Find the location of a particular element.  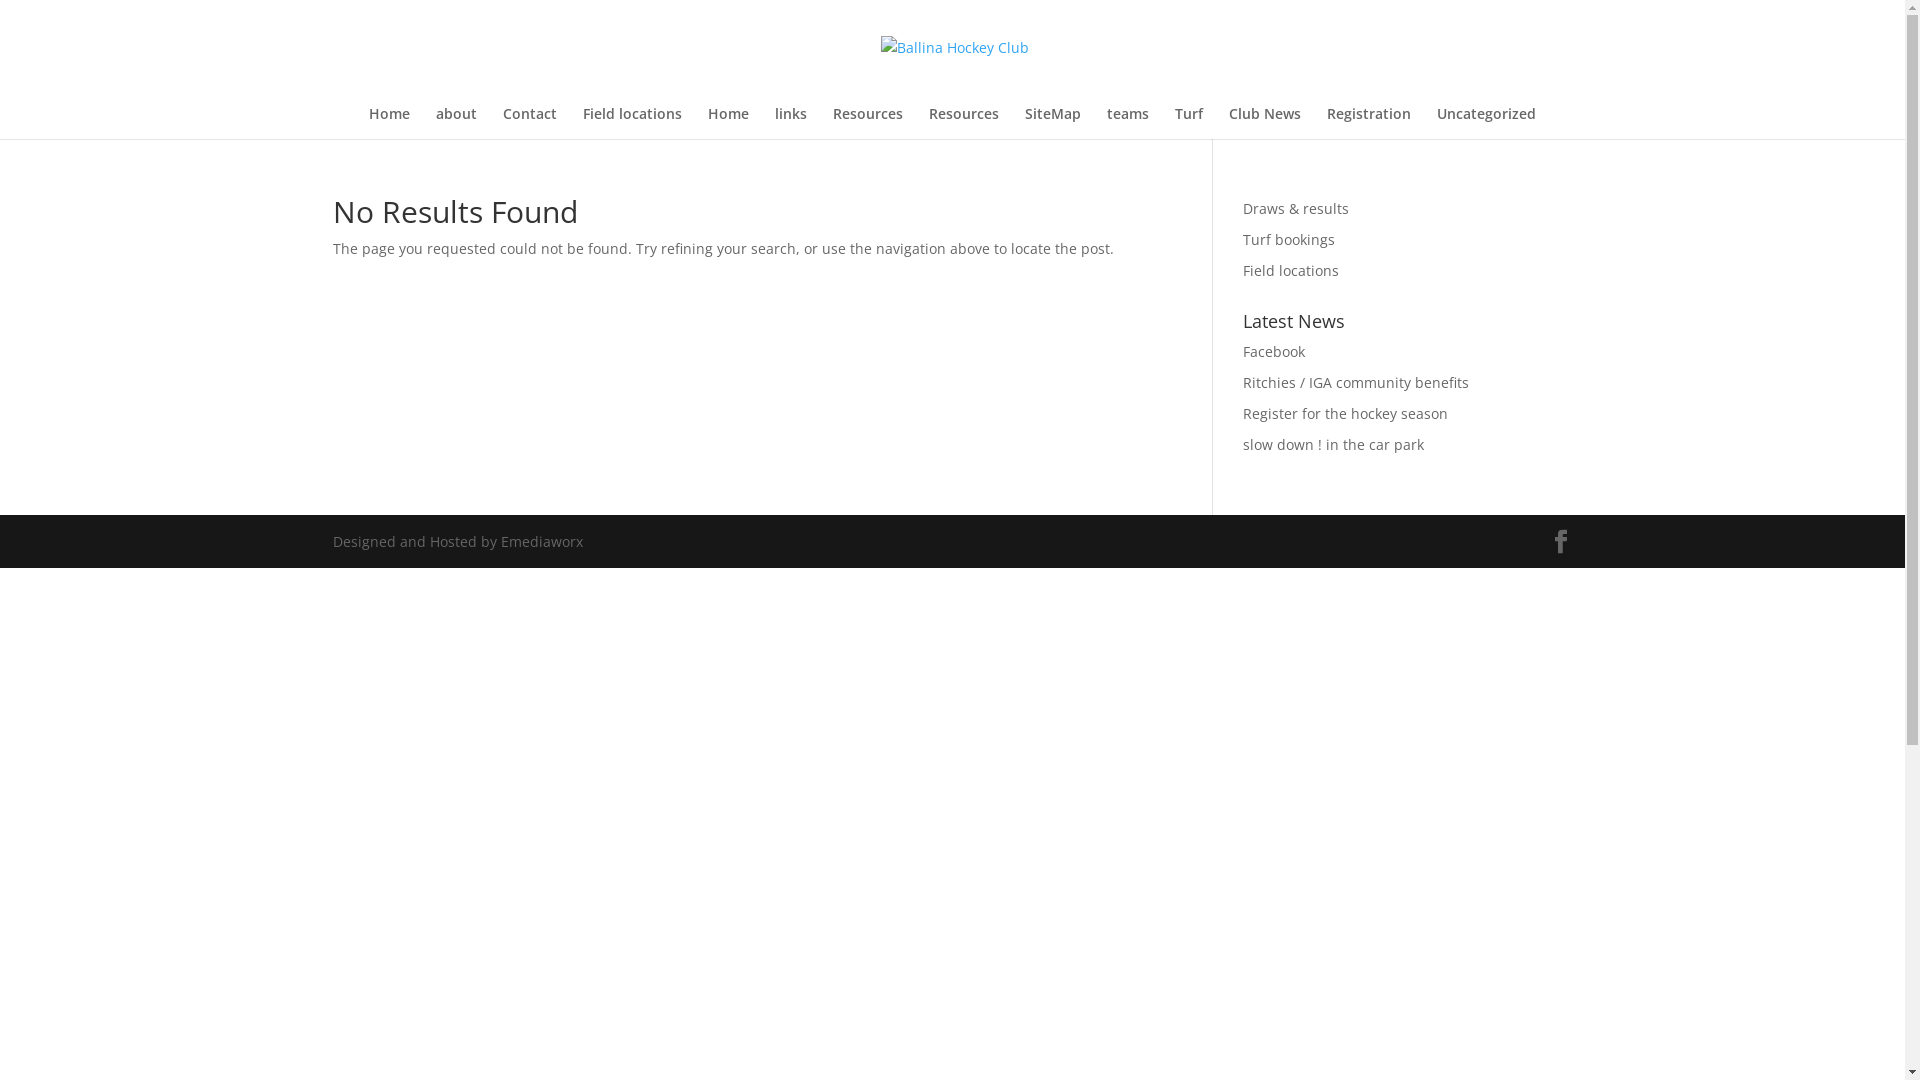

Resources is located at coordinates (964, 123).